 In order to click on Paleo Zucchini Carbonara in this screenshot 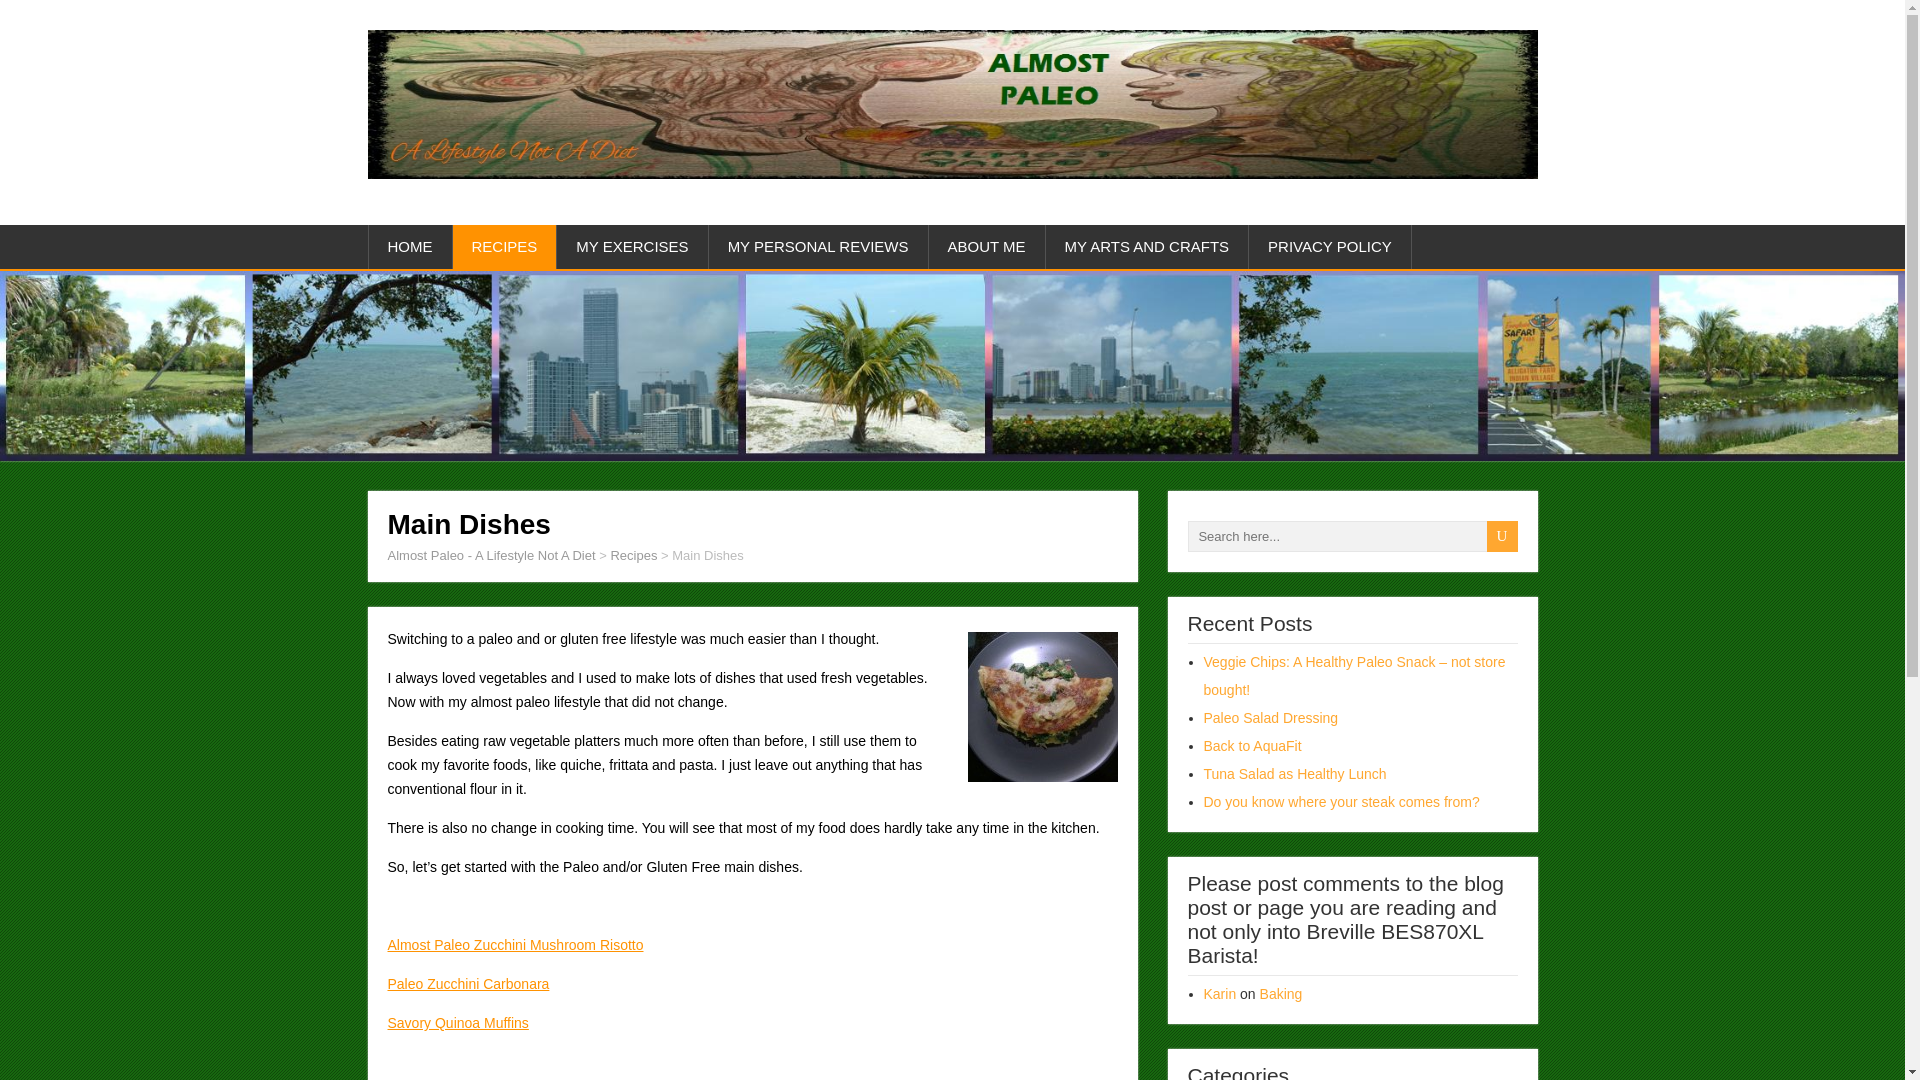, I will do `click(468, 984)`.